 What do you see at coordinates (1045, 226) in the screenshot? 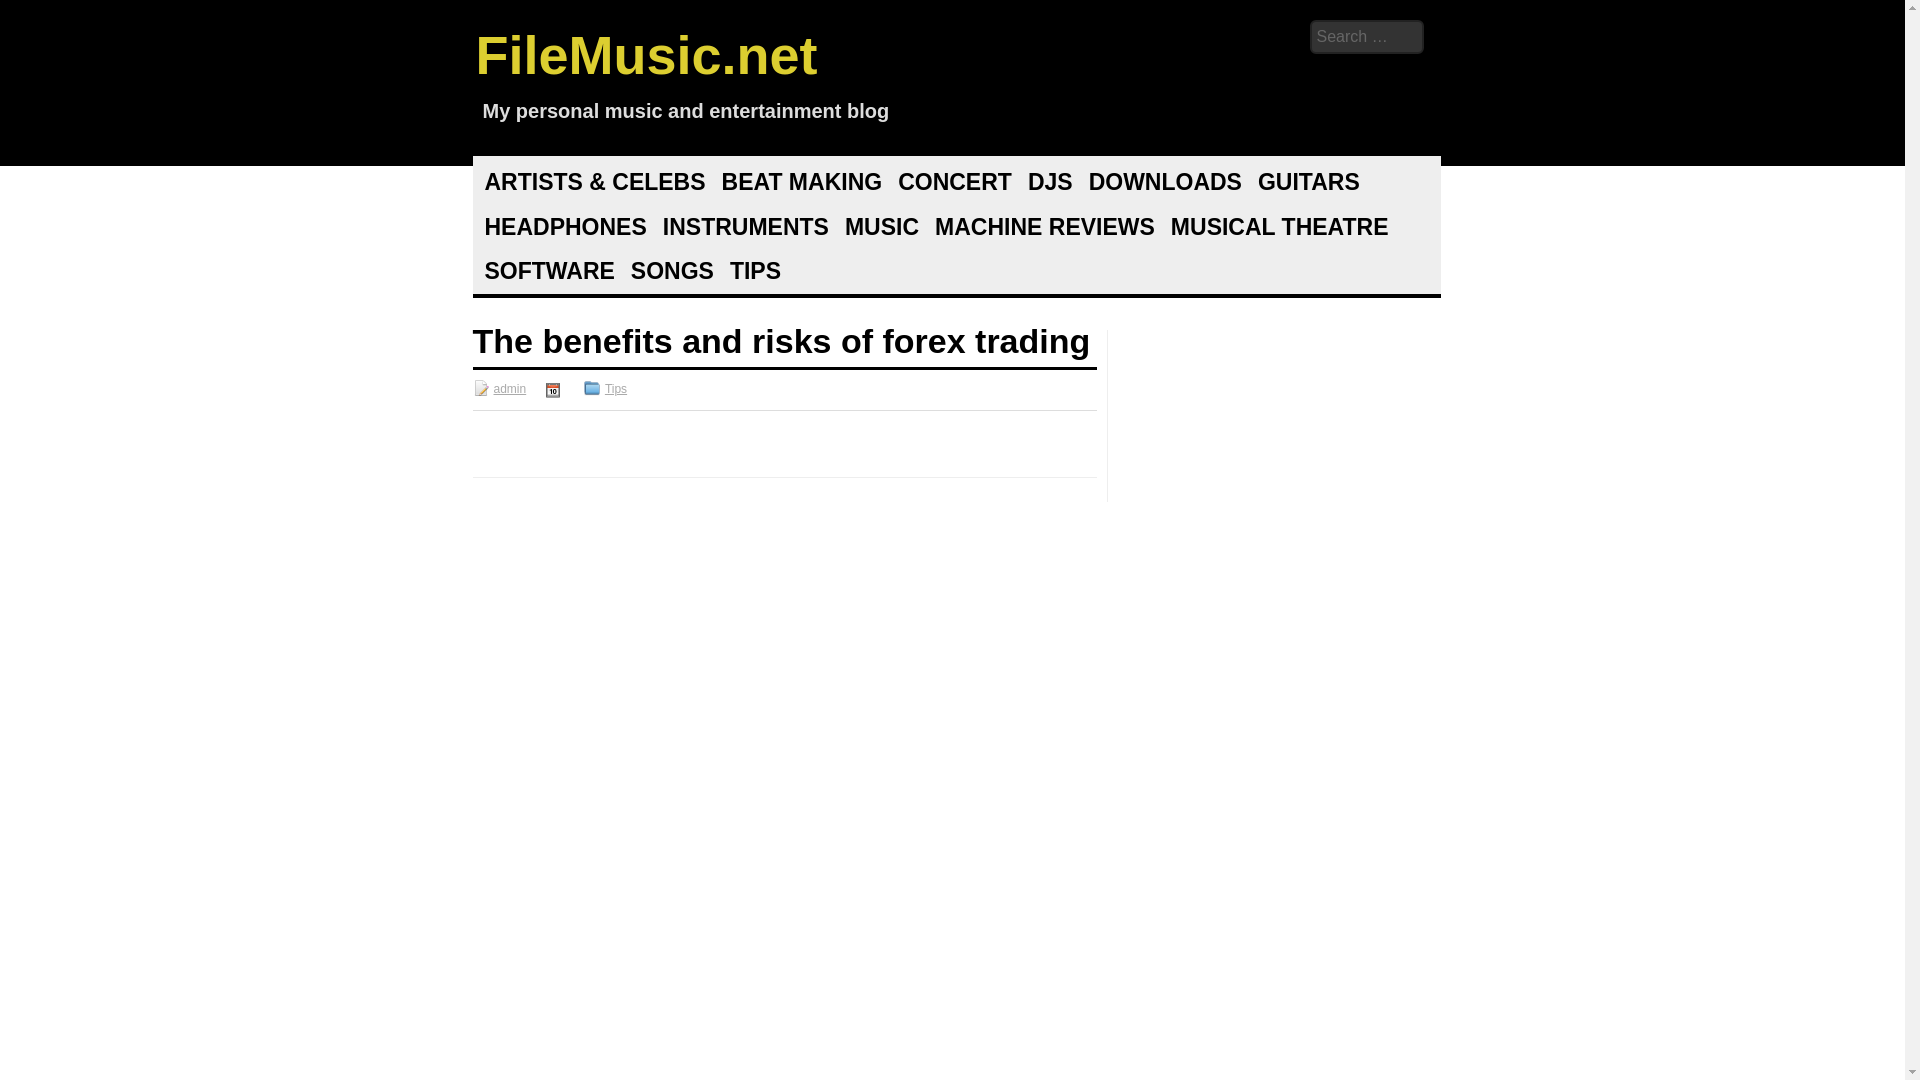
I see `MACHINE REVIEWS` at bounding box center [1045, 226].